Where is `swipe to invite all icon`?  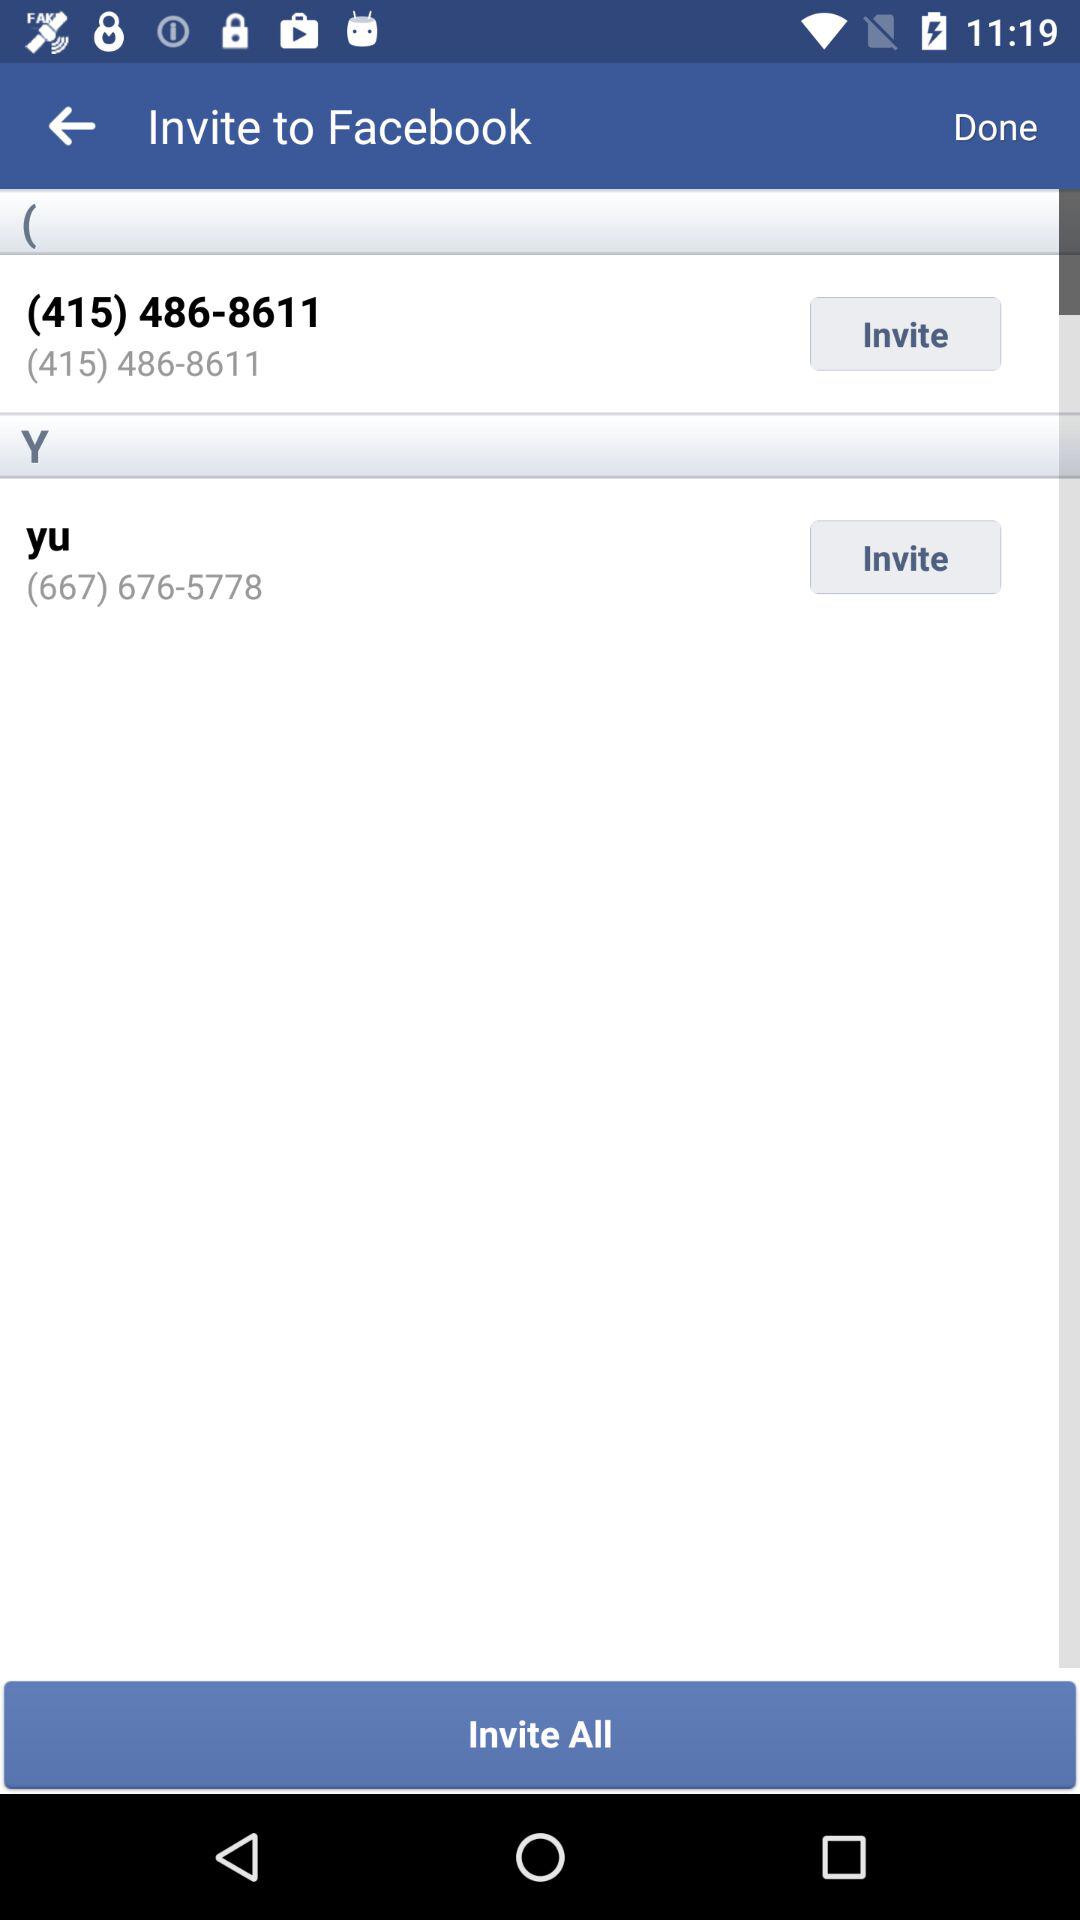 swipe to invite all icon is located at coordinates (540, 1736).